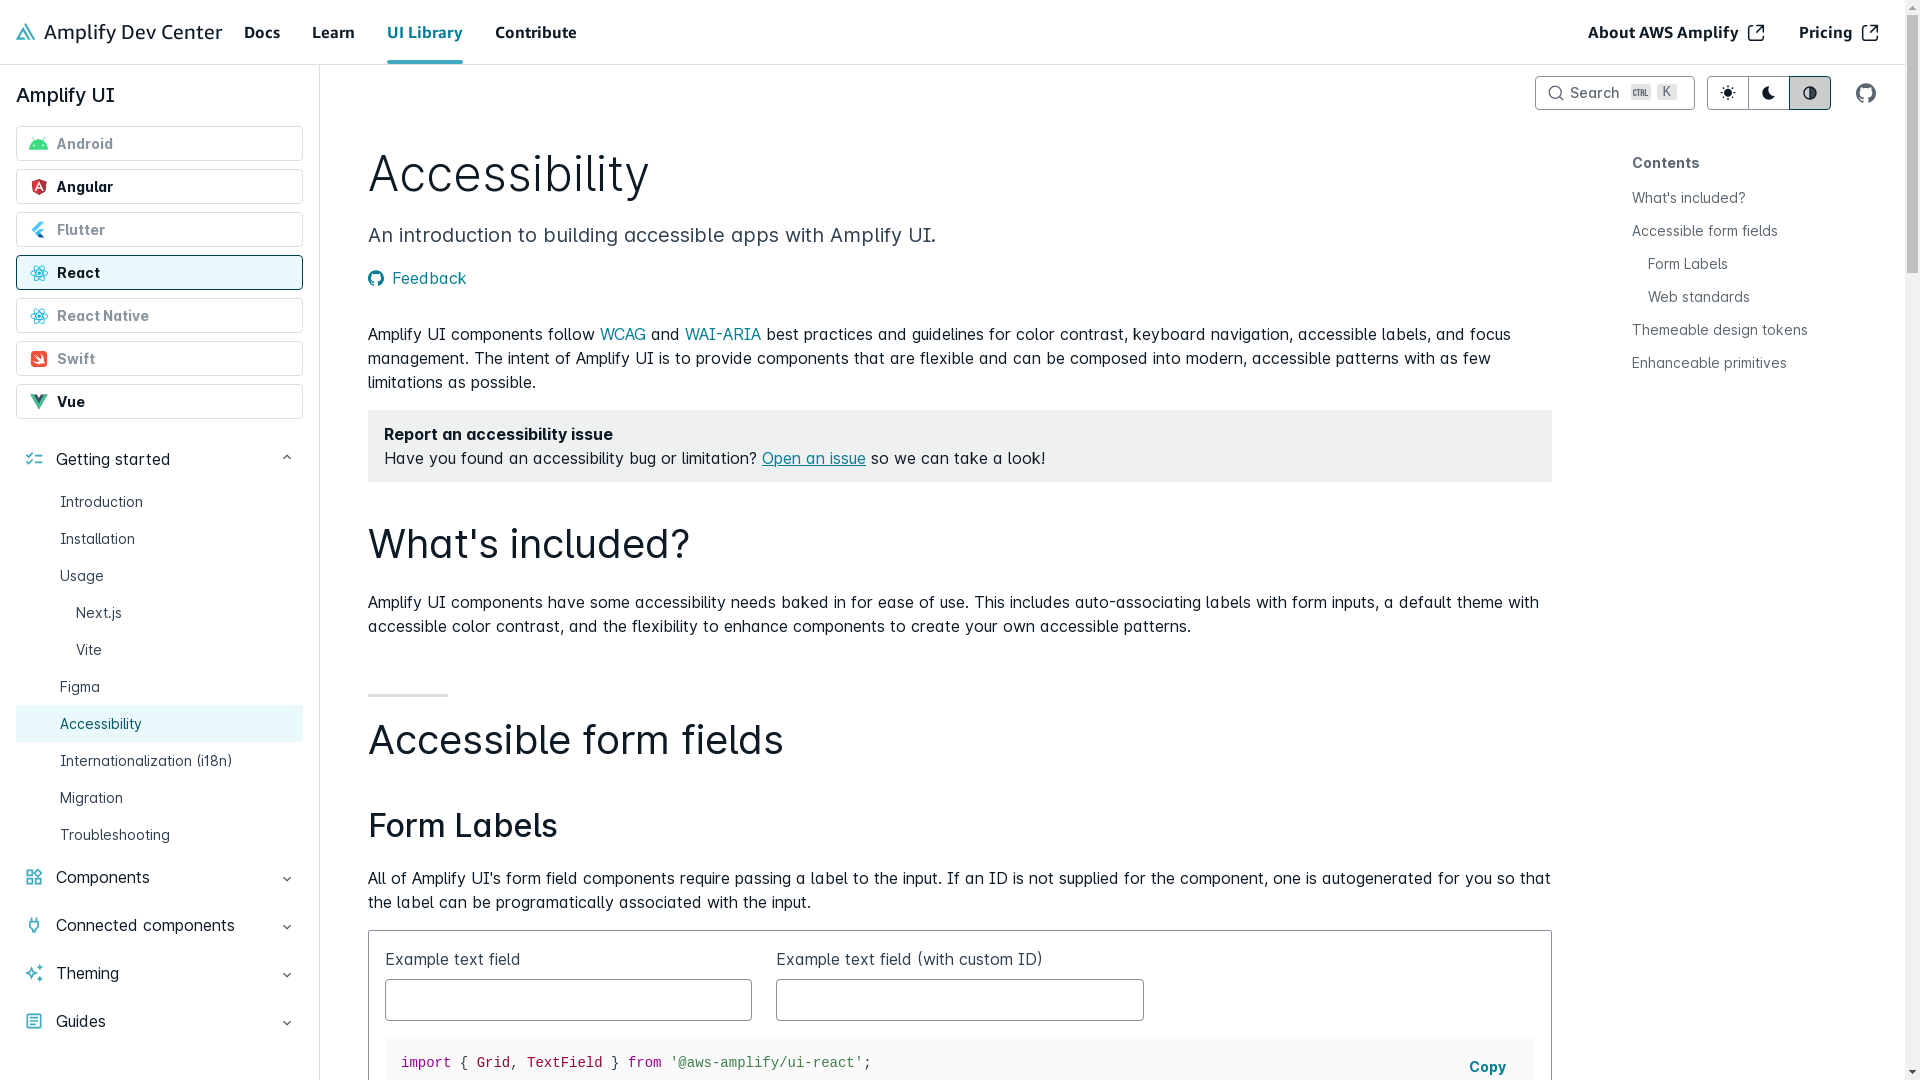 Image resolution: width=1920 pixels, height=1080 pixels. I want to click on System preference, so click(1810, 93).